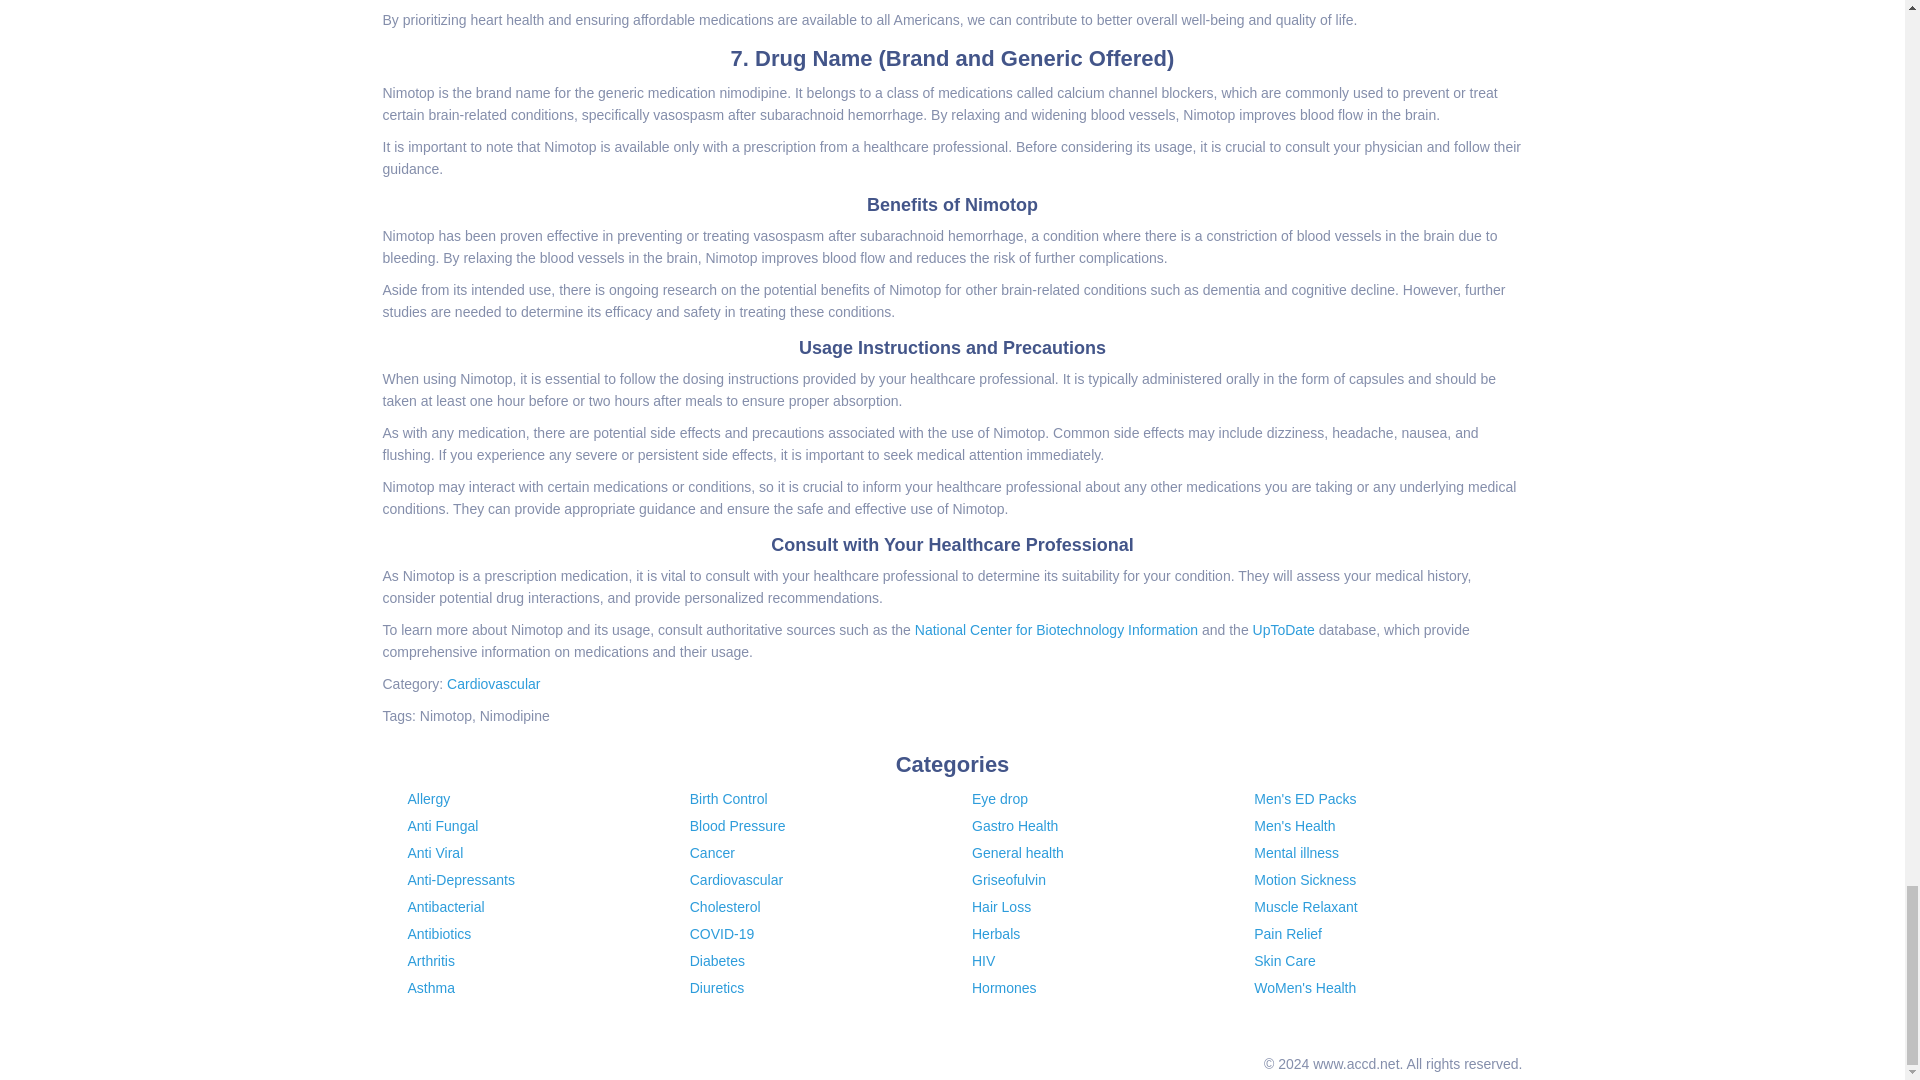 The width and height of the screenshot is (1920, 1080). What do you see at coordinates (493, 684) in the screenshot?
I see `Cardiovascular` at bounding box center [493, 684].